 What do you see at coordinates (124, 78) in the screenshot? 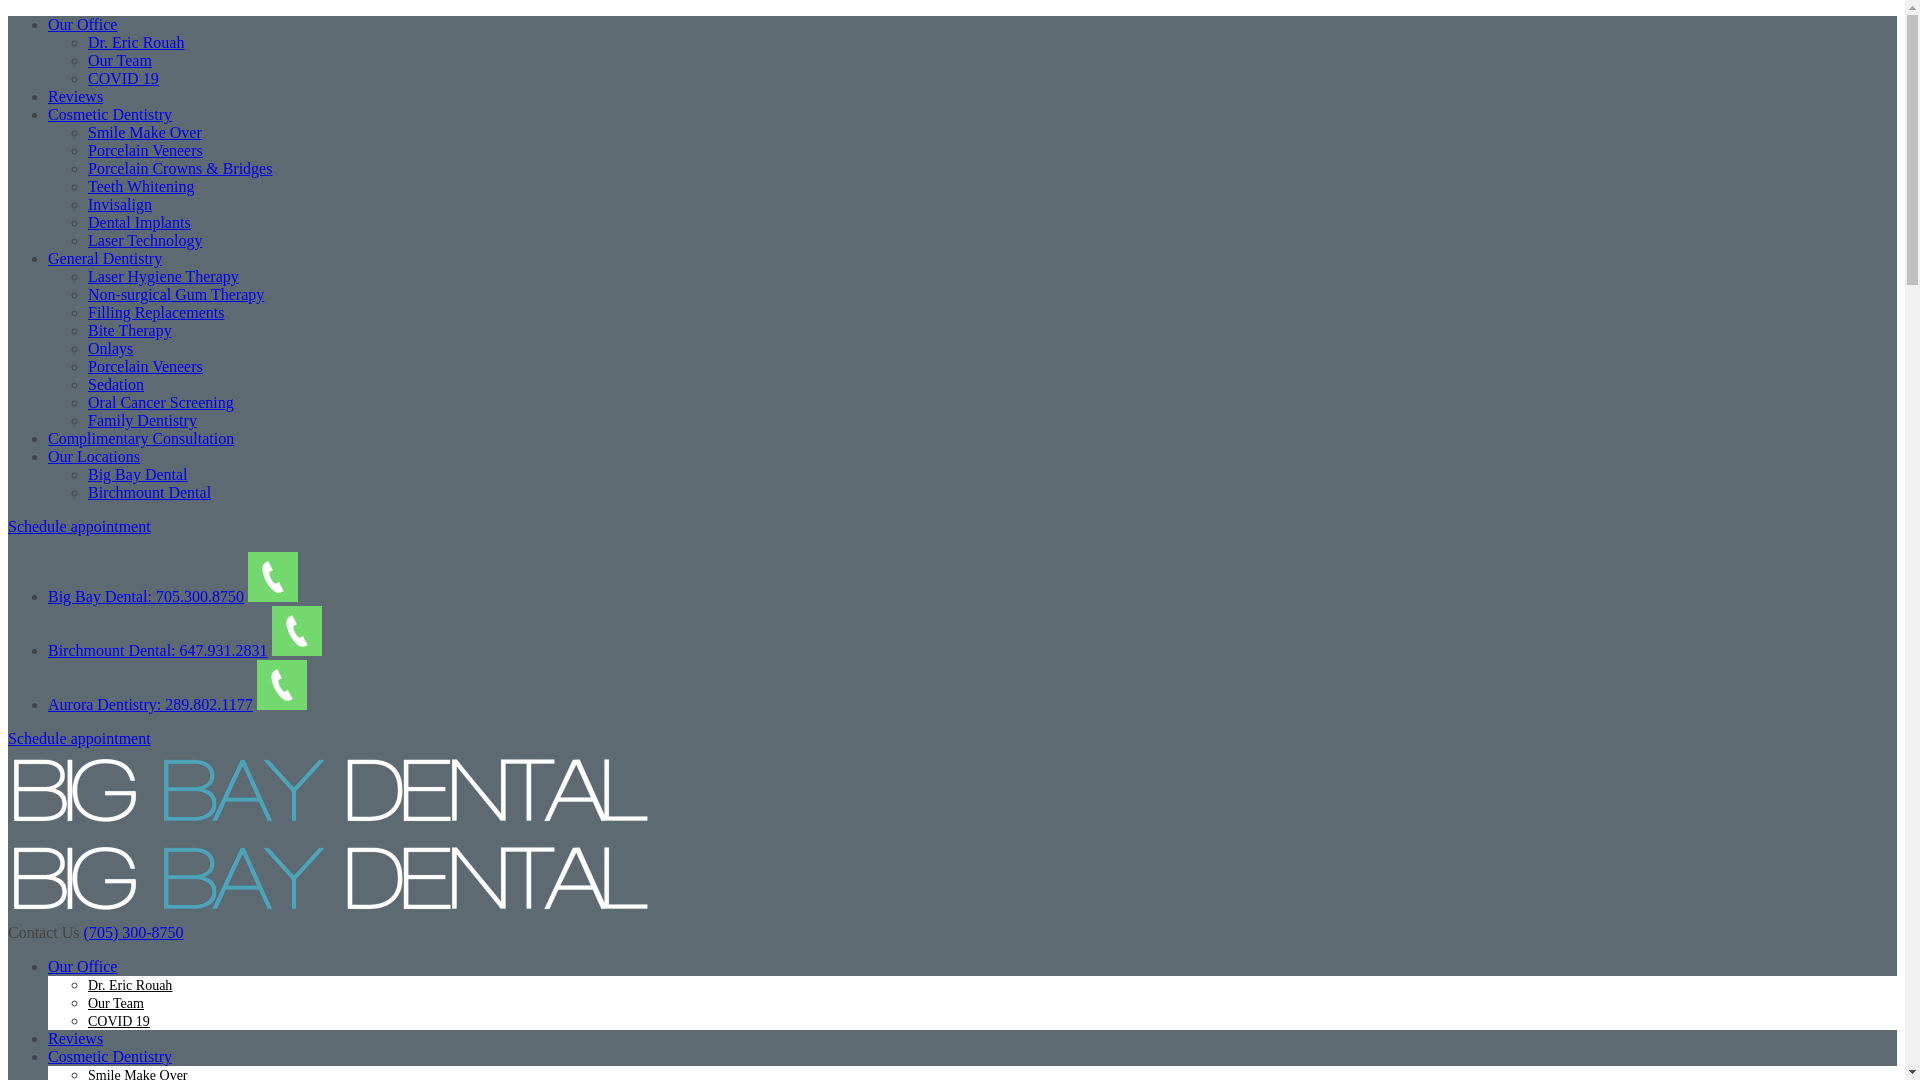
I see `COVID 19` at bounding box center [124, 78].